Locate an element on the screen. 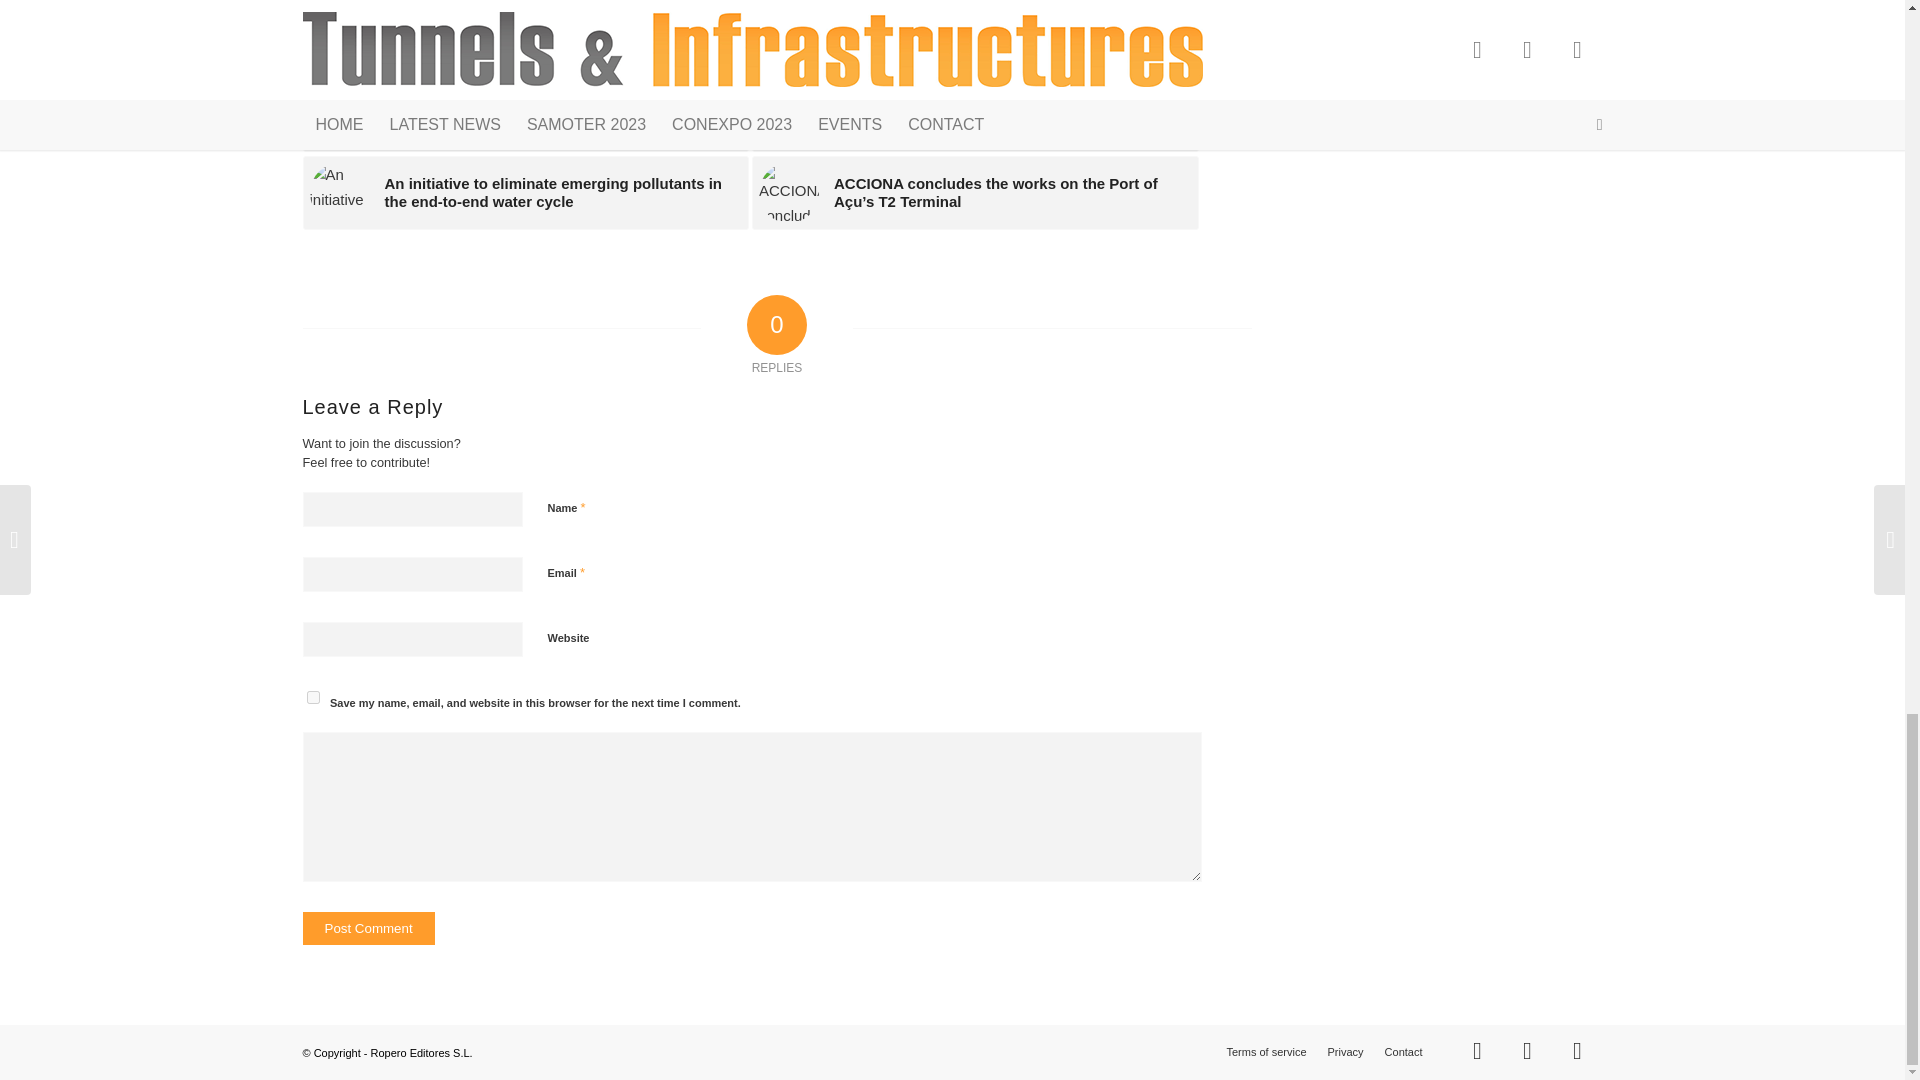  1 is located at coordinates (558, 740).